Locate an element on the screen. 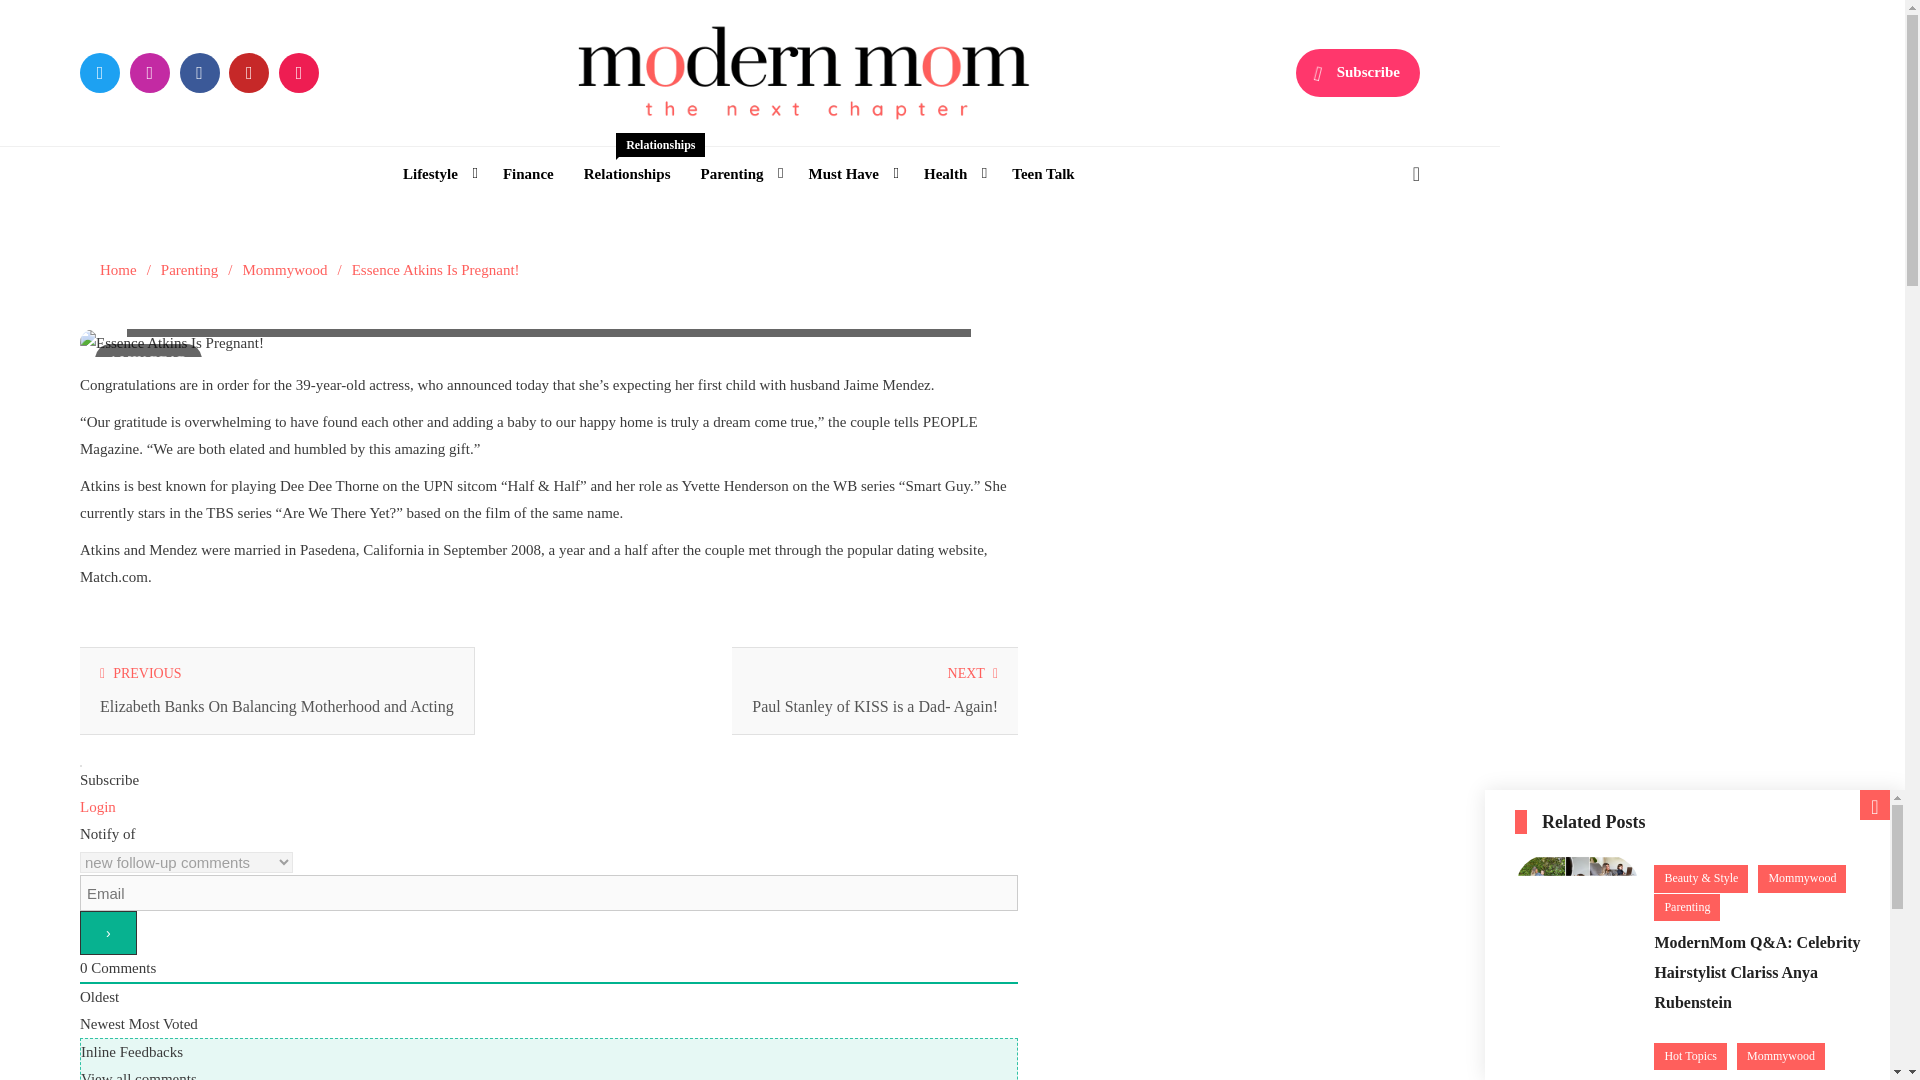 Image resolution: width=1920 pixels, height=1080 pixels. Teen Talk is located at coordinates (1042, 174).